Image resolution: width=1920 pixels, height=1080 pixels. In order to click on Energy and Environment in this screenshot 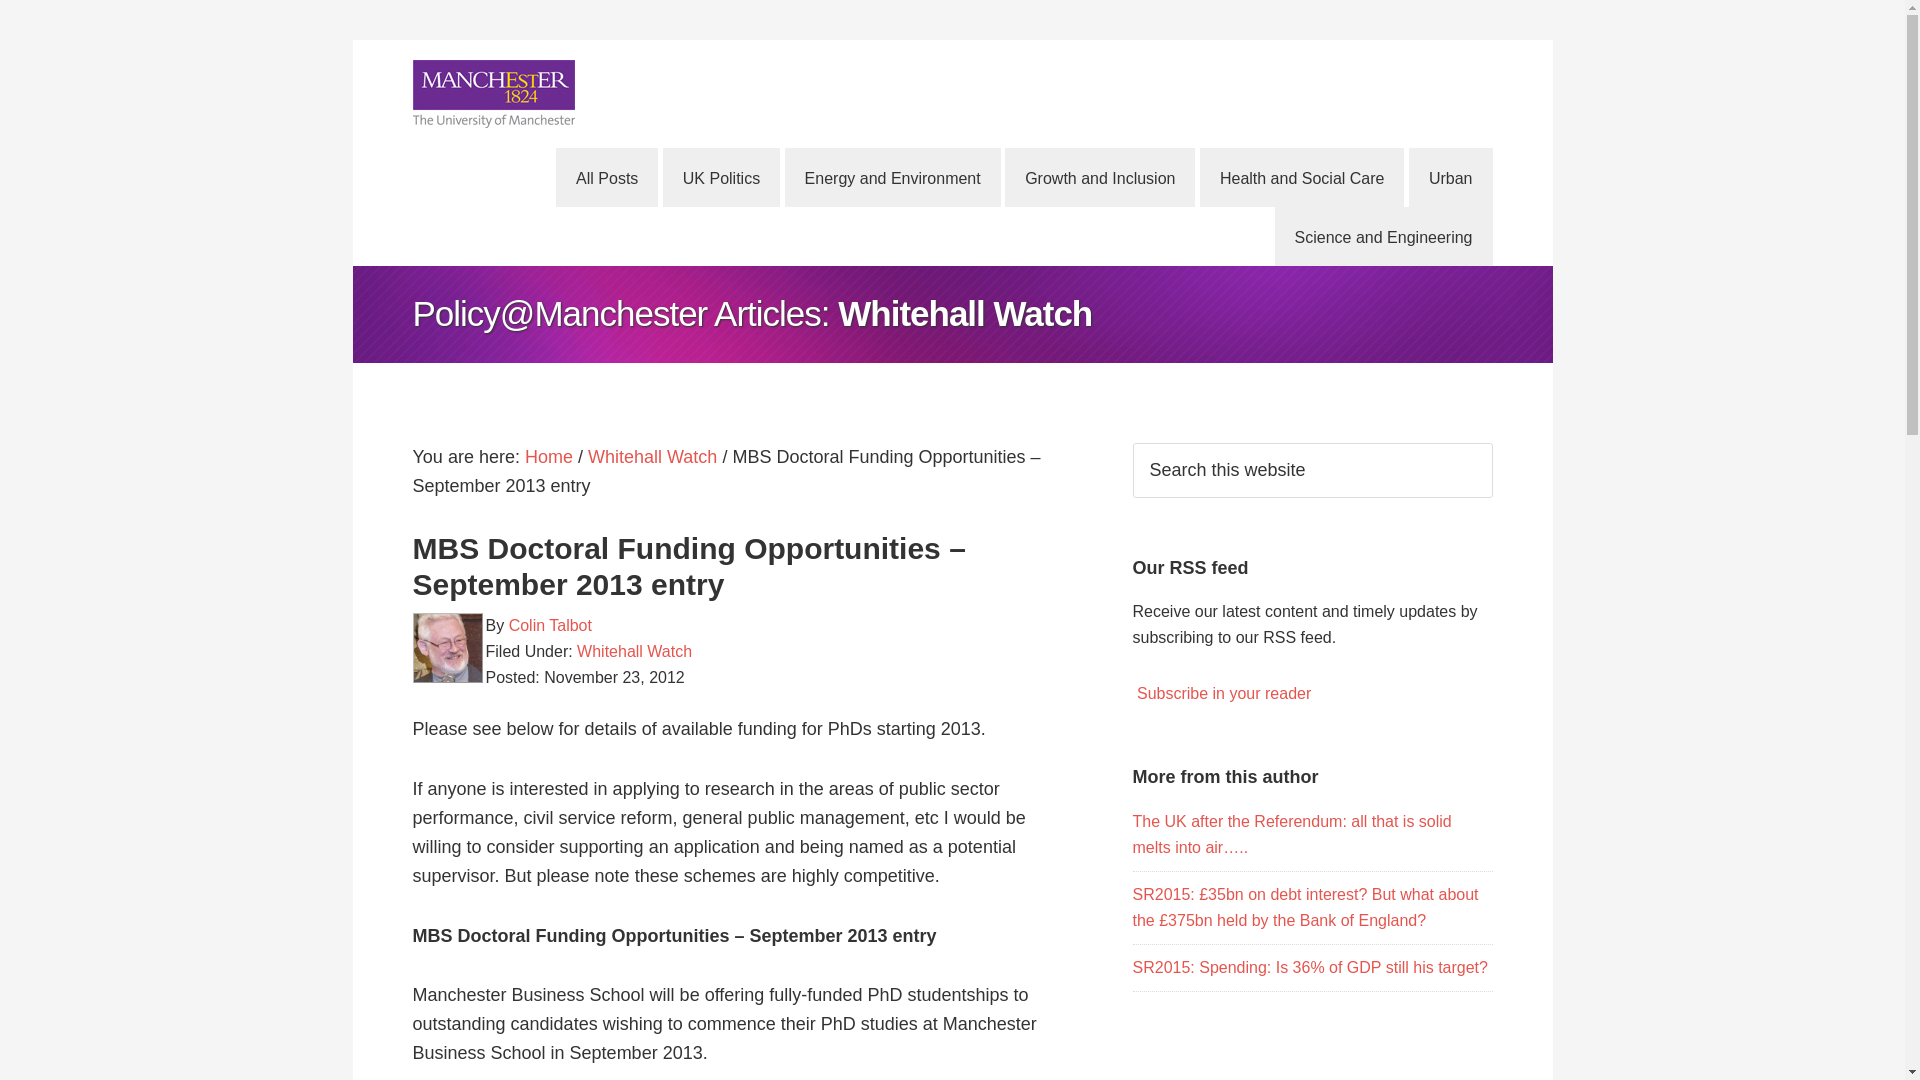, I will do `click(892, 177)`.